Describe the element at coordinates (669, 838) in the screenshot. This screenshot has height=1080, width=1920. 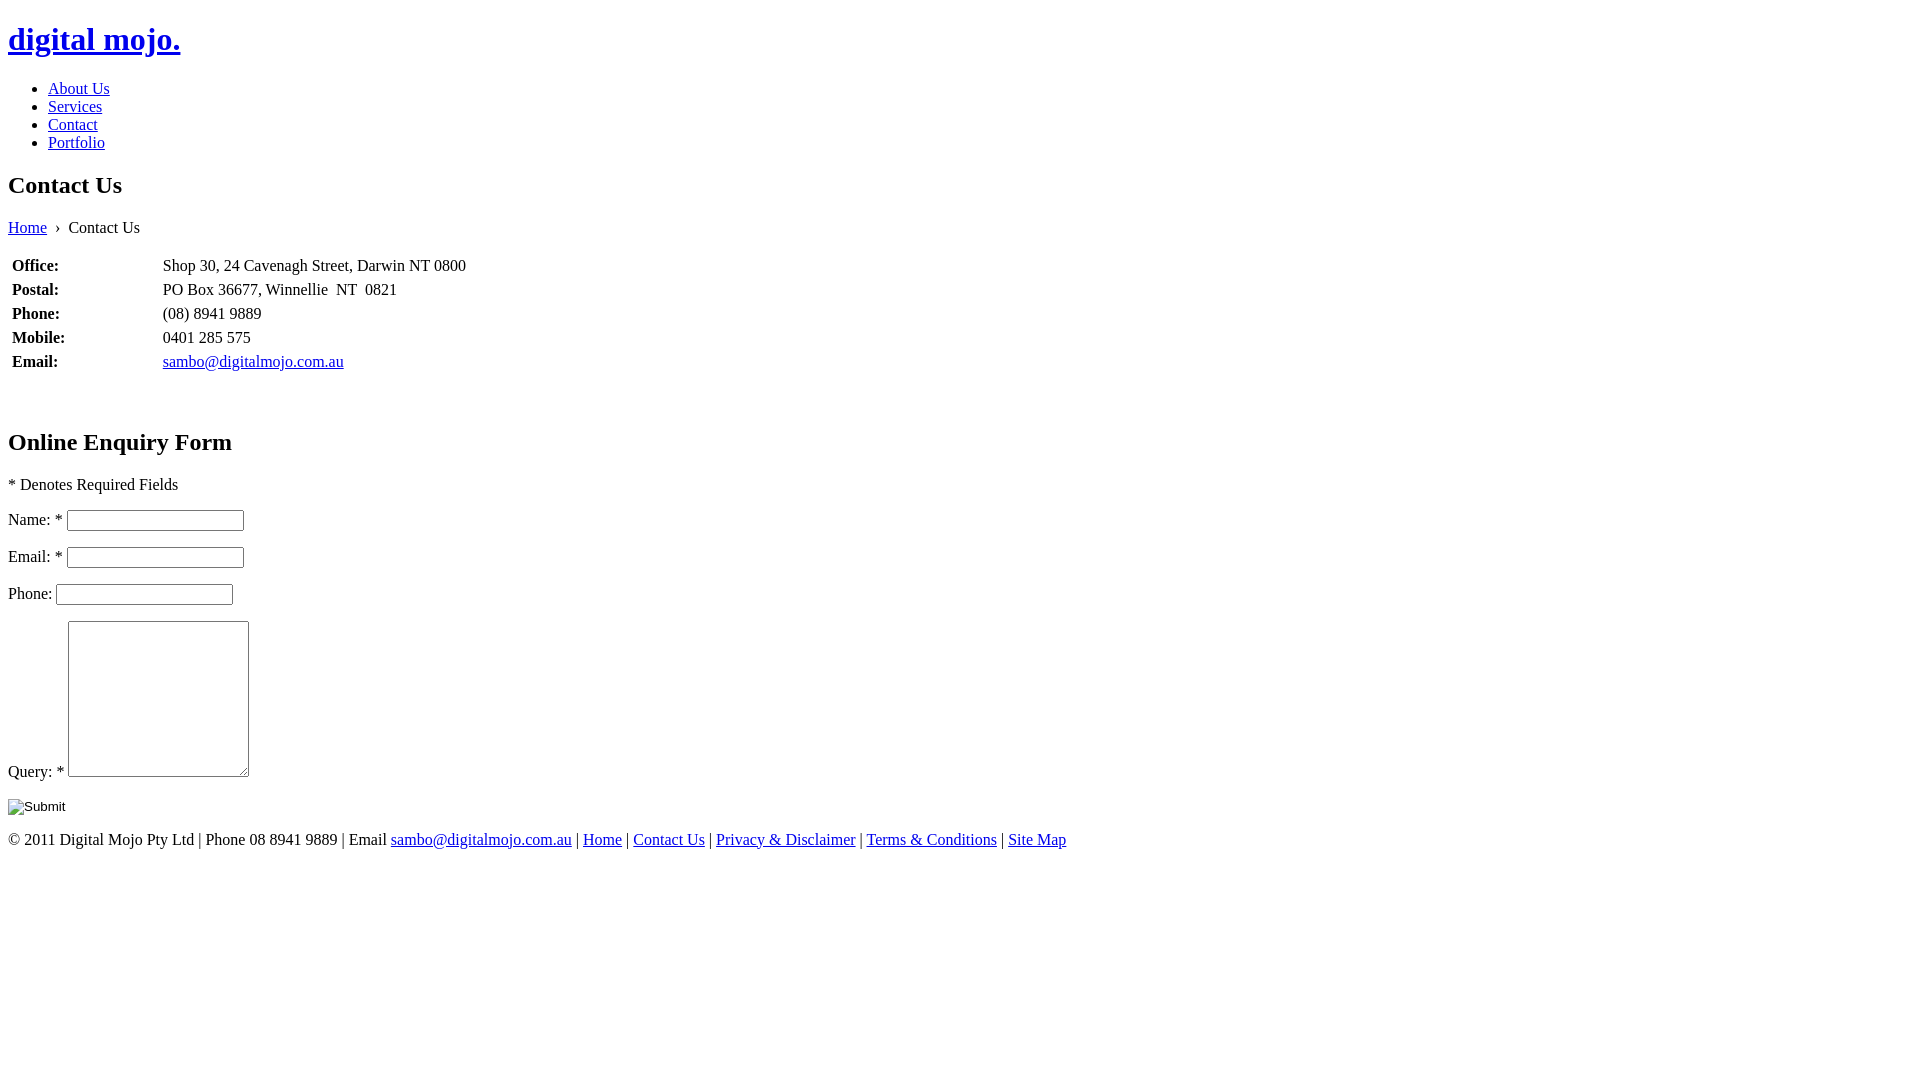
I see `Contact Us` at that location.